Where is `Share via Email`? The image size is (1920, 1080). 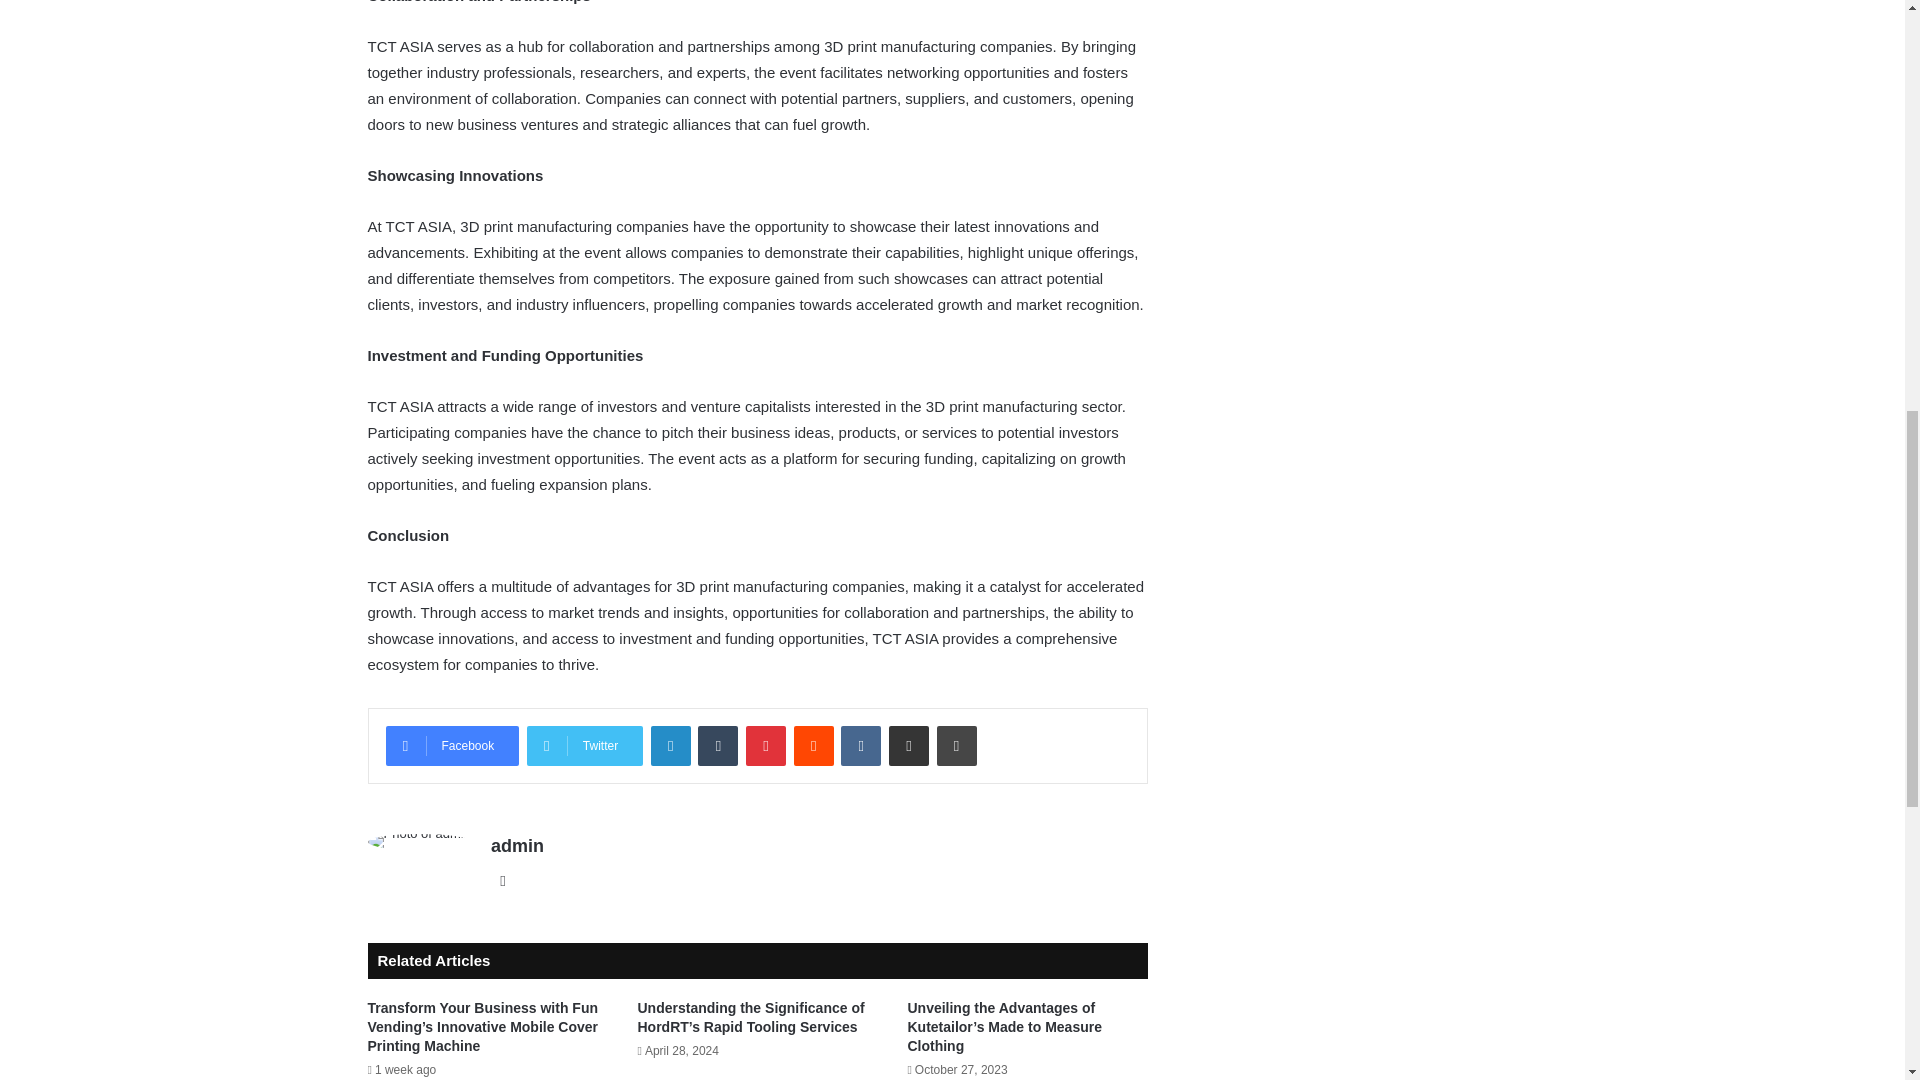
Share via Email is located at coordinates (908, 745).